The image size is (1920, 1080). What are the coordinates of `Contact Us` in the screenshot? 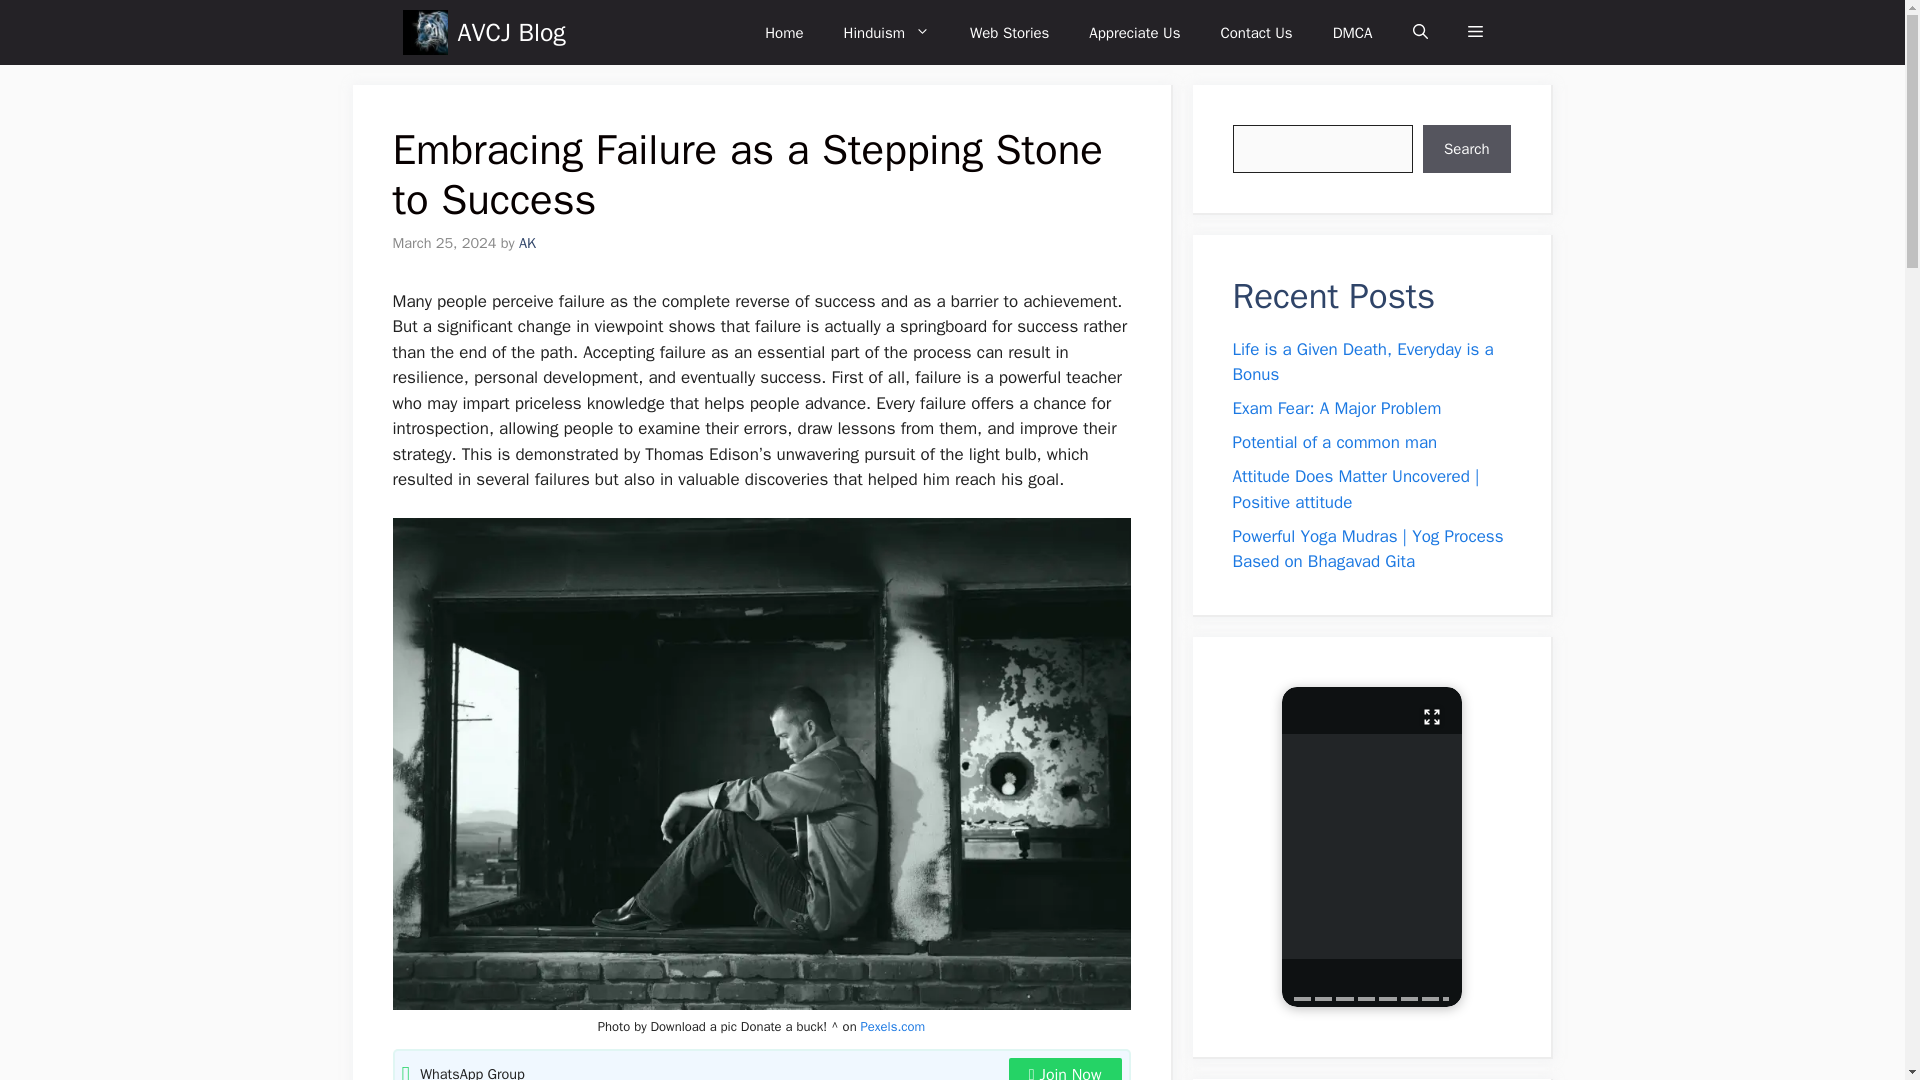 It's located at (1256, 32).